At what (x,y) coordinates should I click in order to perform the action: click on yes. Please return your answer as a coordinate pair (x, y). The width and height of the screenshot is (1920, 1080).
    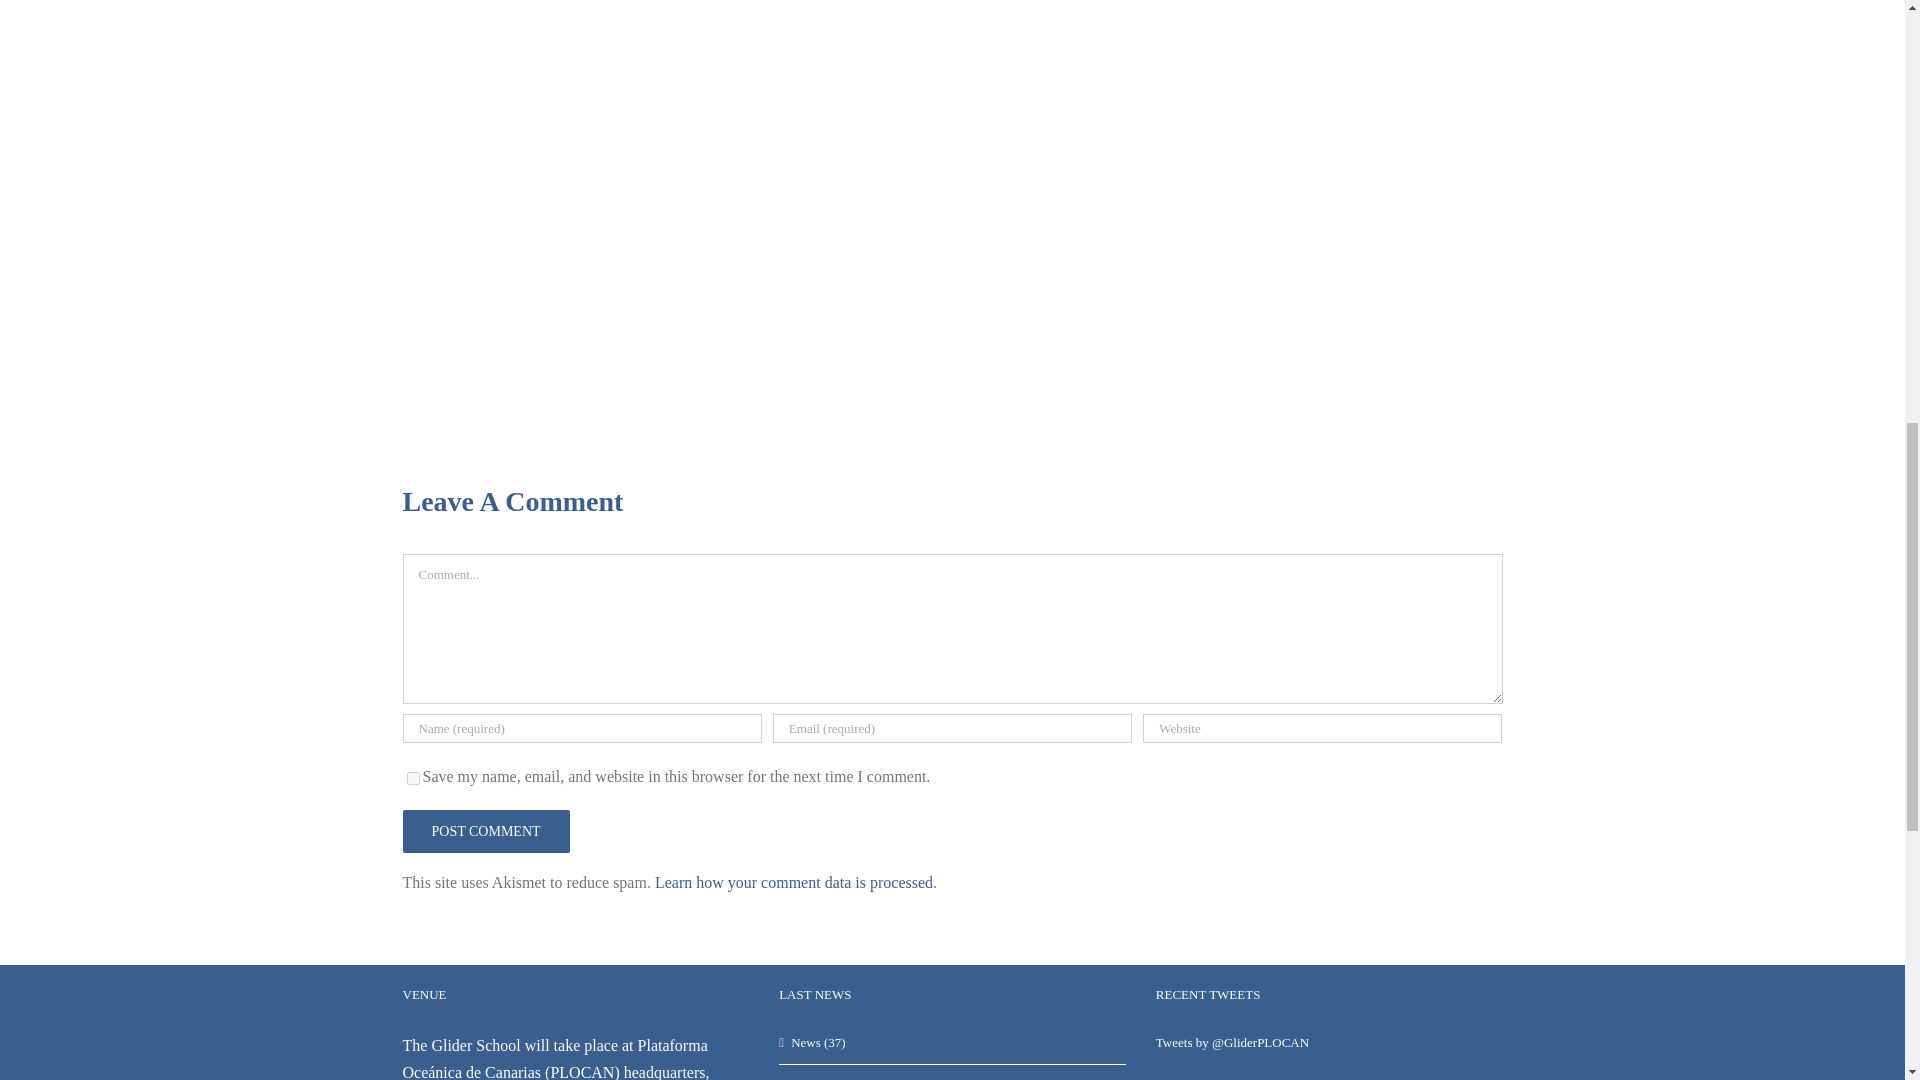
    Looking at the image, I should click on (412, 778).